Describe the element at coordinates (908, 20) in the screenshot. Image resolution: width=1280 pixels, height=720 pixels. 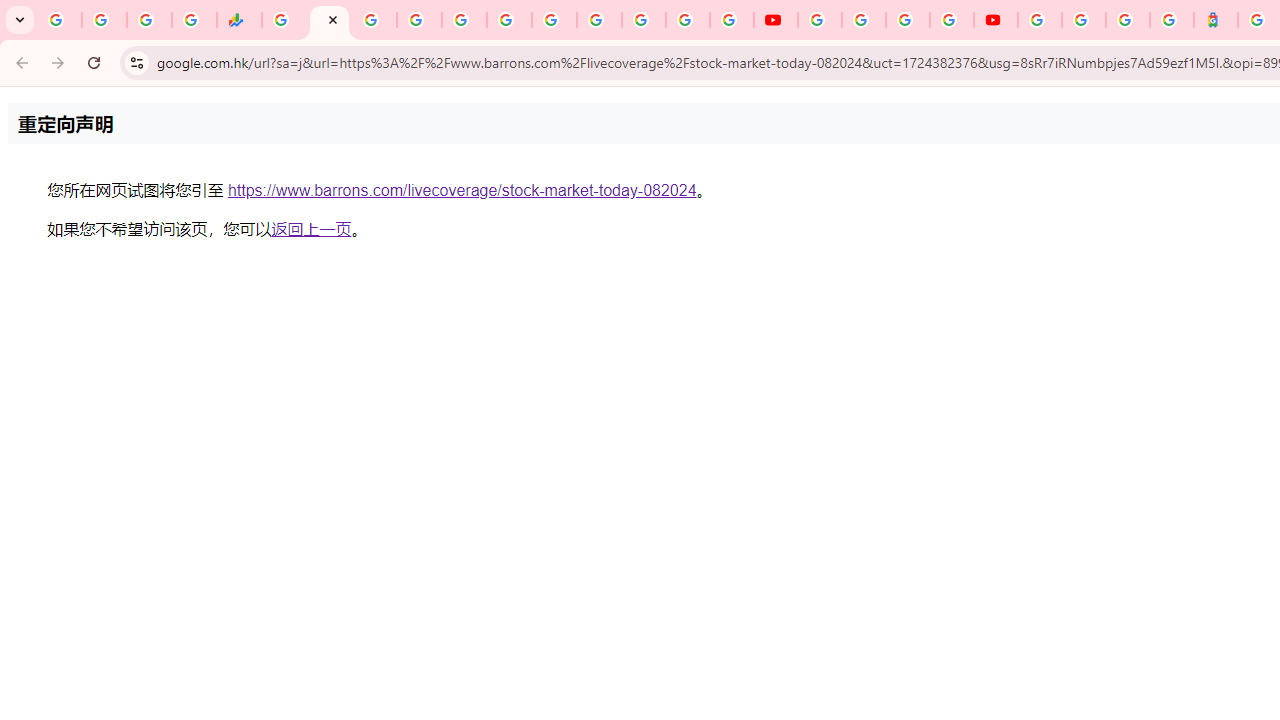
I see `Create your Google Account` at that location.